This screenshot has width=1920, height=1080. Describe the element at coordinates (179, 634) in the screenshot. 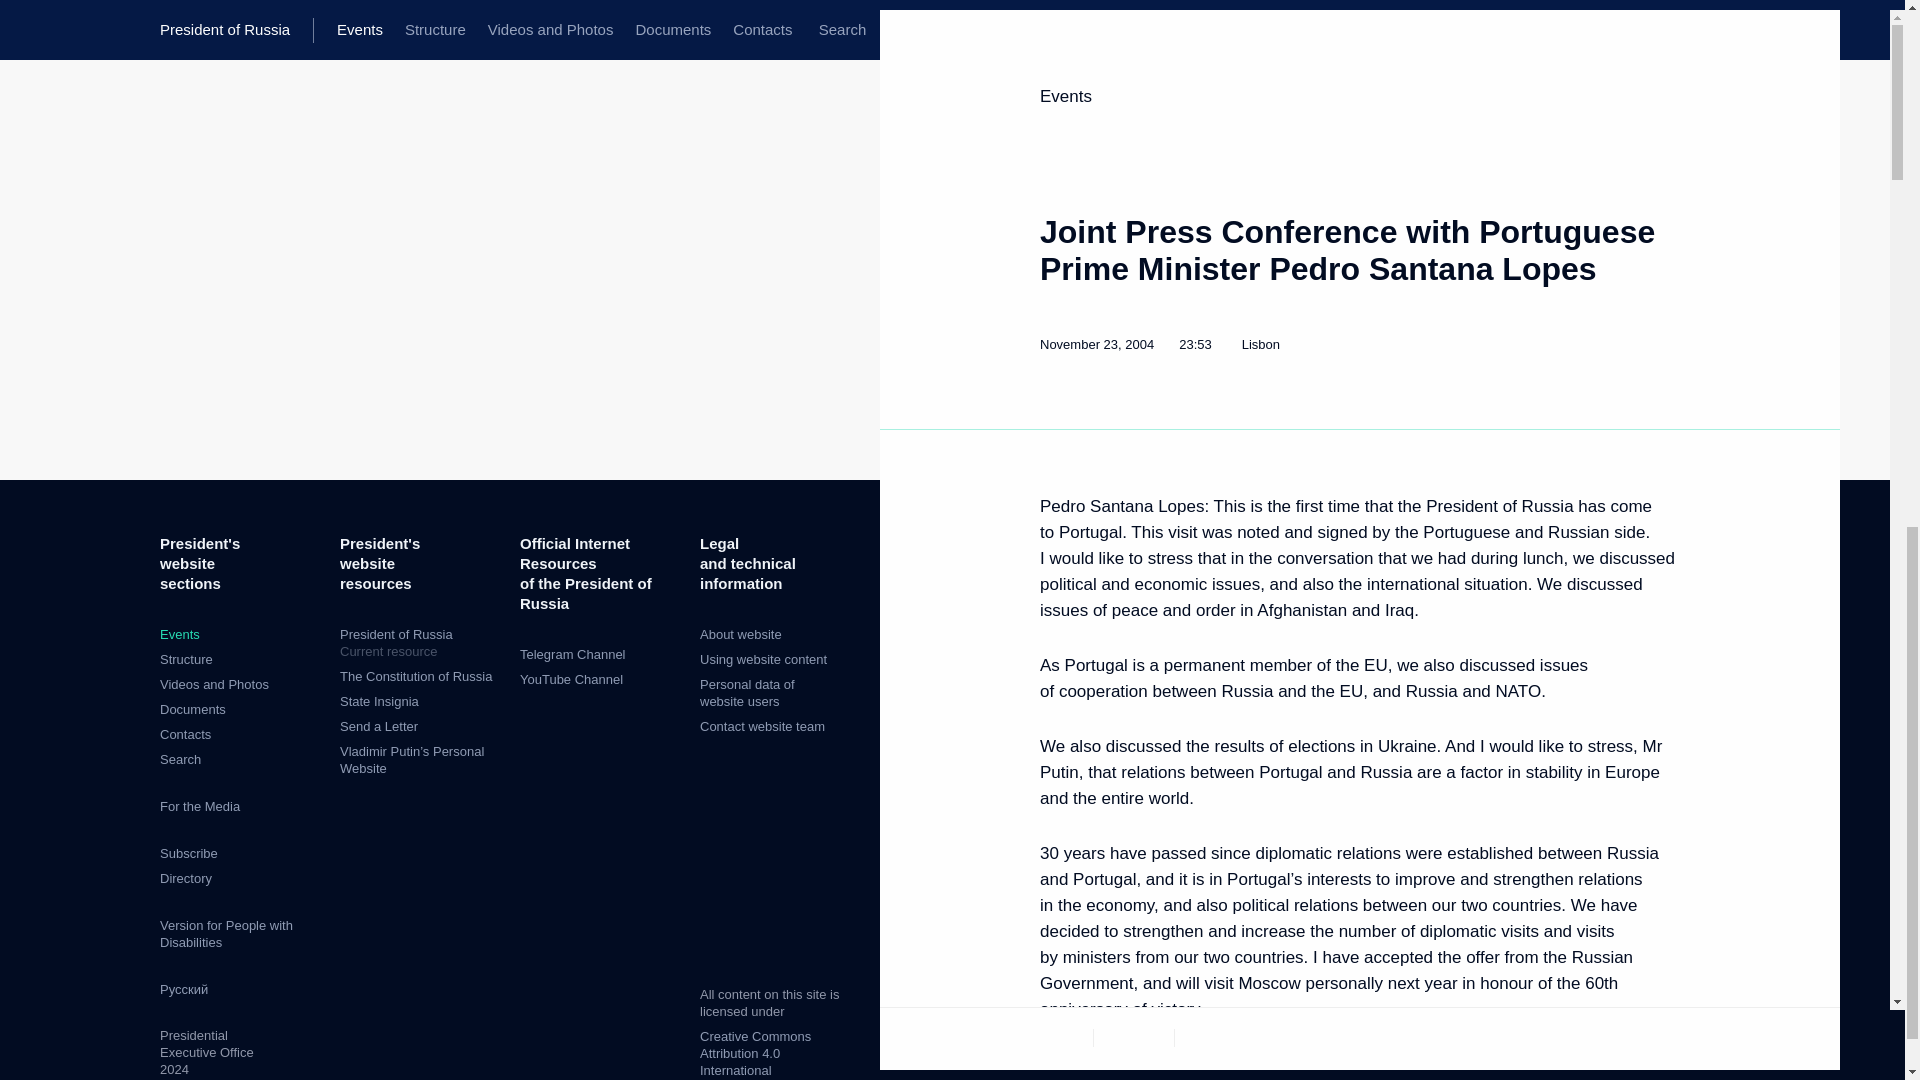

I see `Structure` at that location.